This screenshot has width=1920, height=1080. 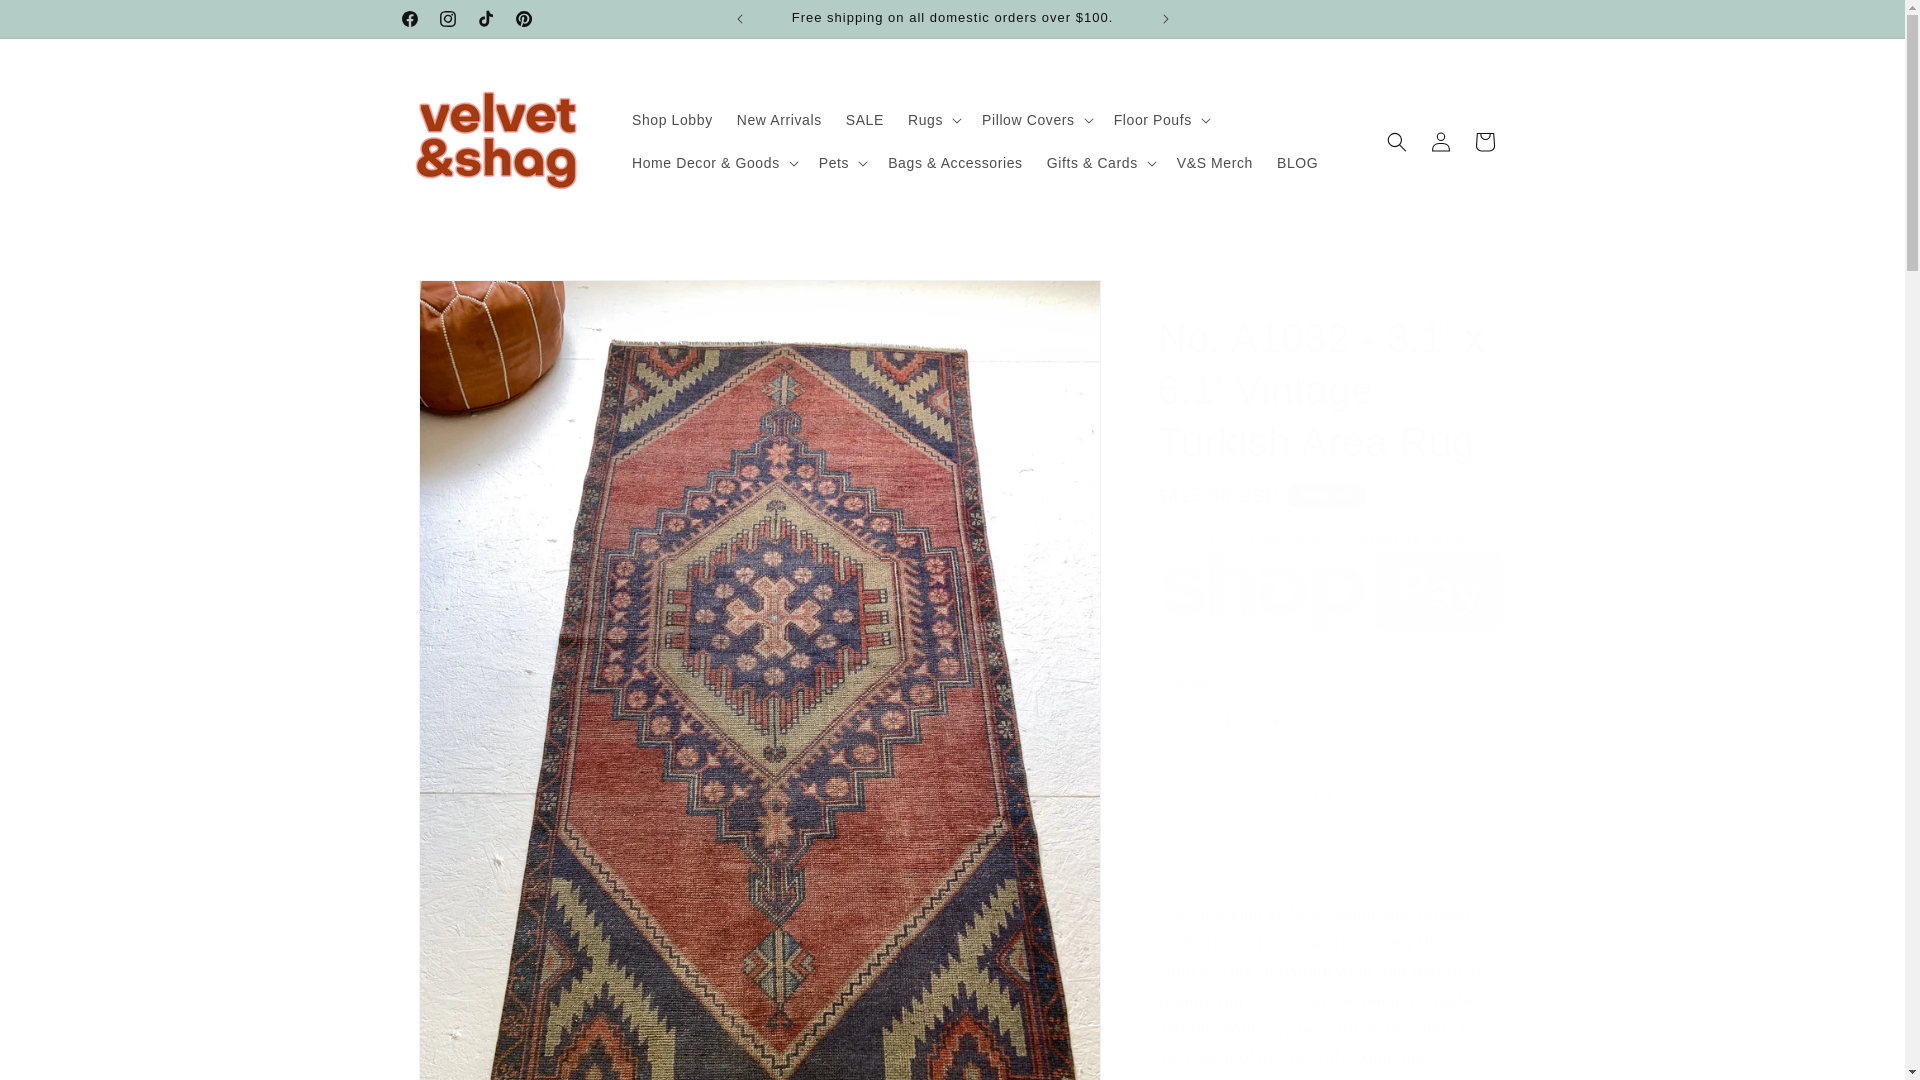 I want to click on 1, so click(x=1228, y=721).